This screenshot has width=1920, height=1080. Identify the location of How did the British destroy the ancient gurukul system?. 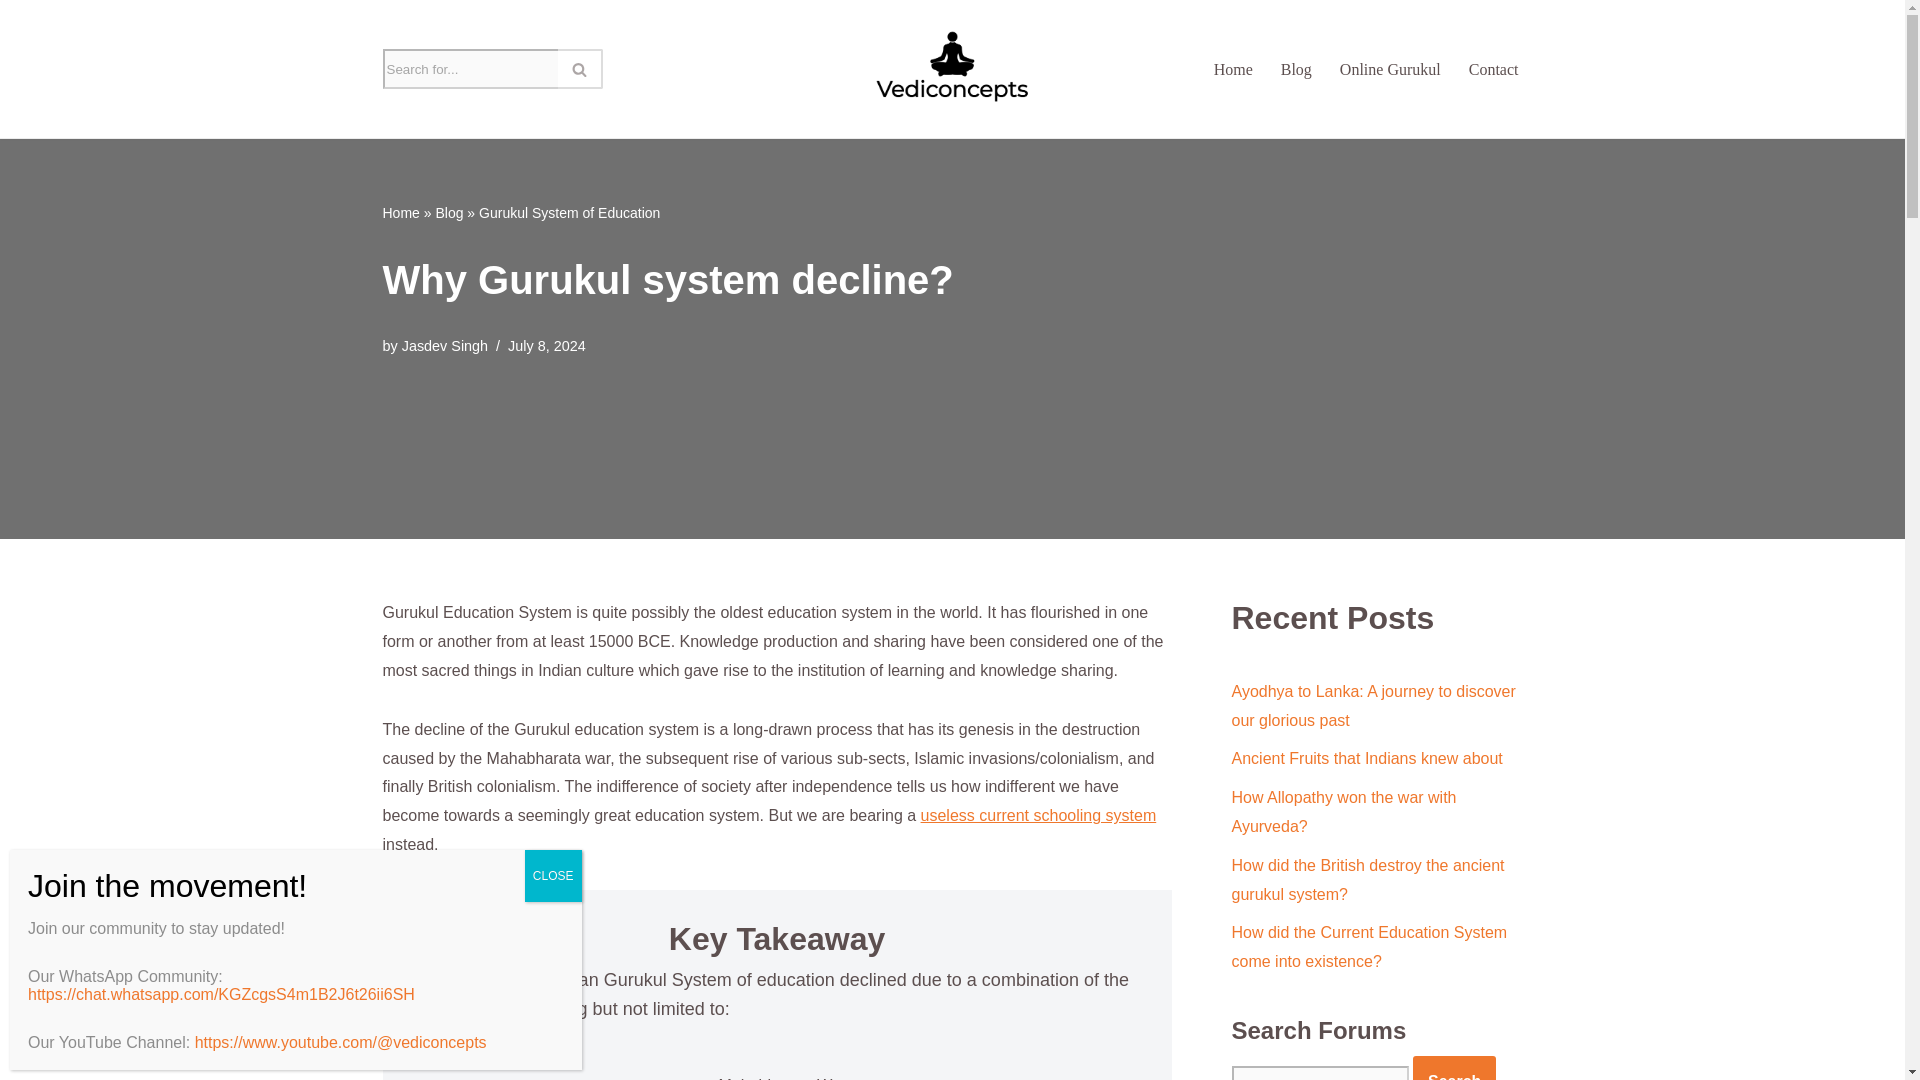
(1368, 880).